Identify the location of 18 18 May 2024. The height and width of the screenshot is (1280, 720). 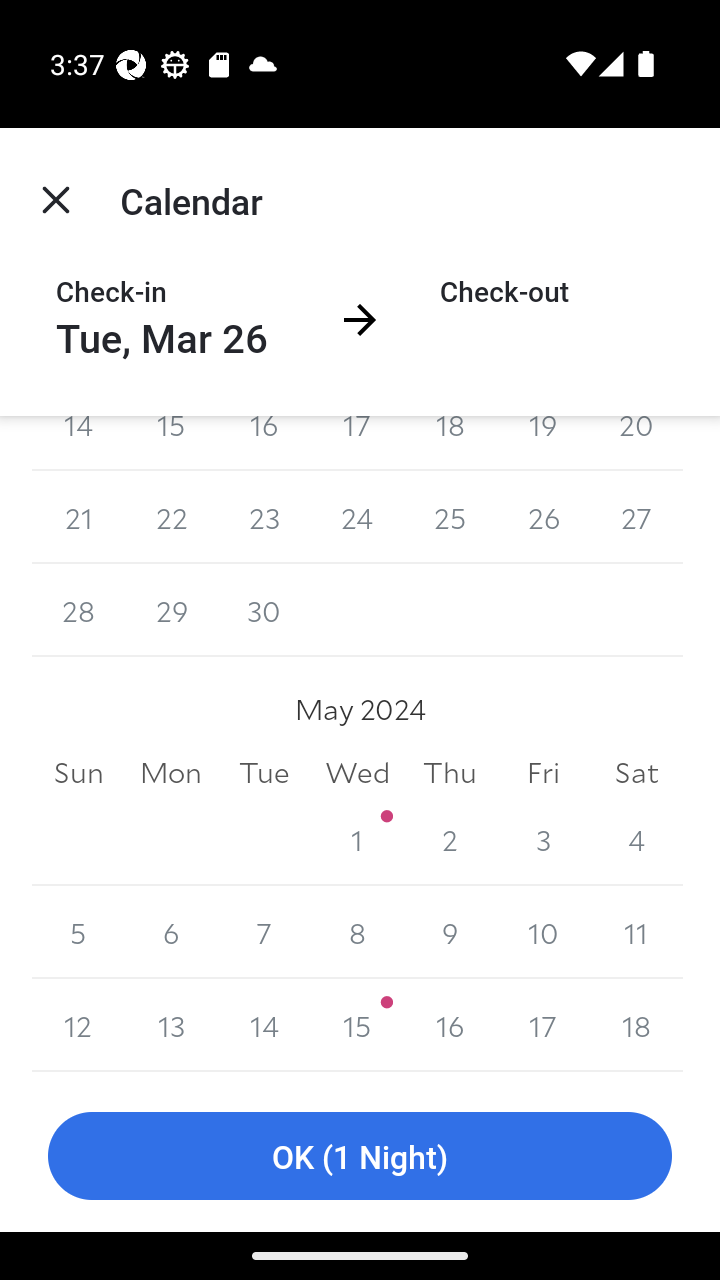
(636, 1026).